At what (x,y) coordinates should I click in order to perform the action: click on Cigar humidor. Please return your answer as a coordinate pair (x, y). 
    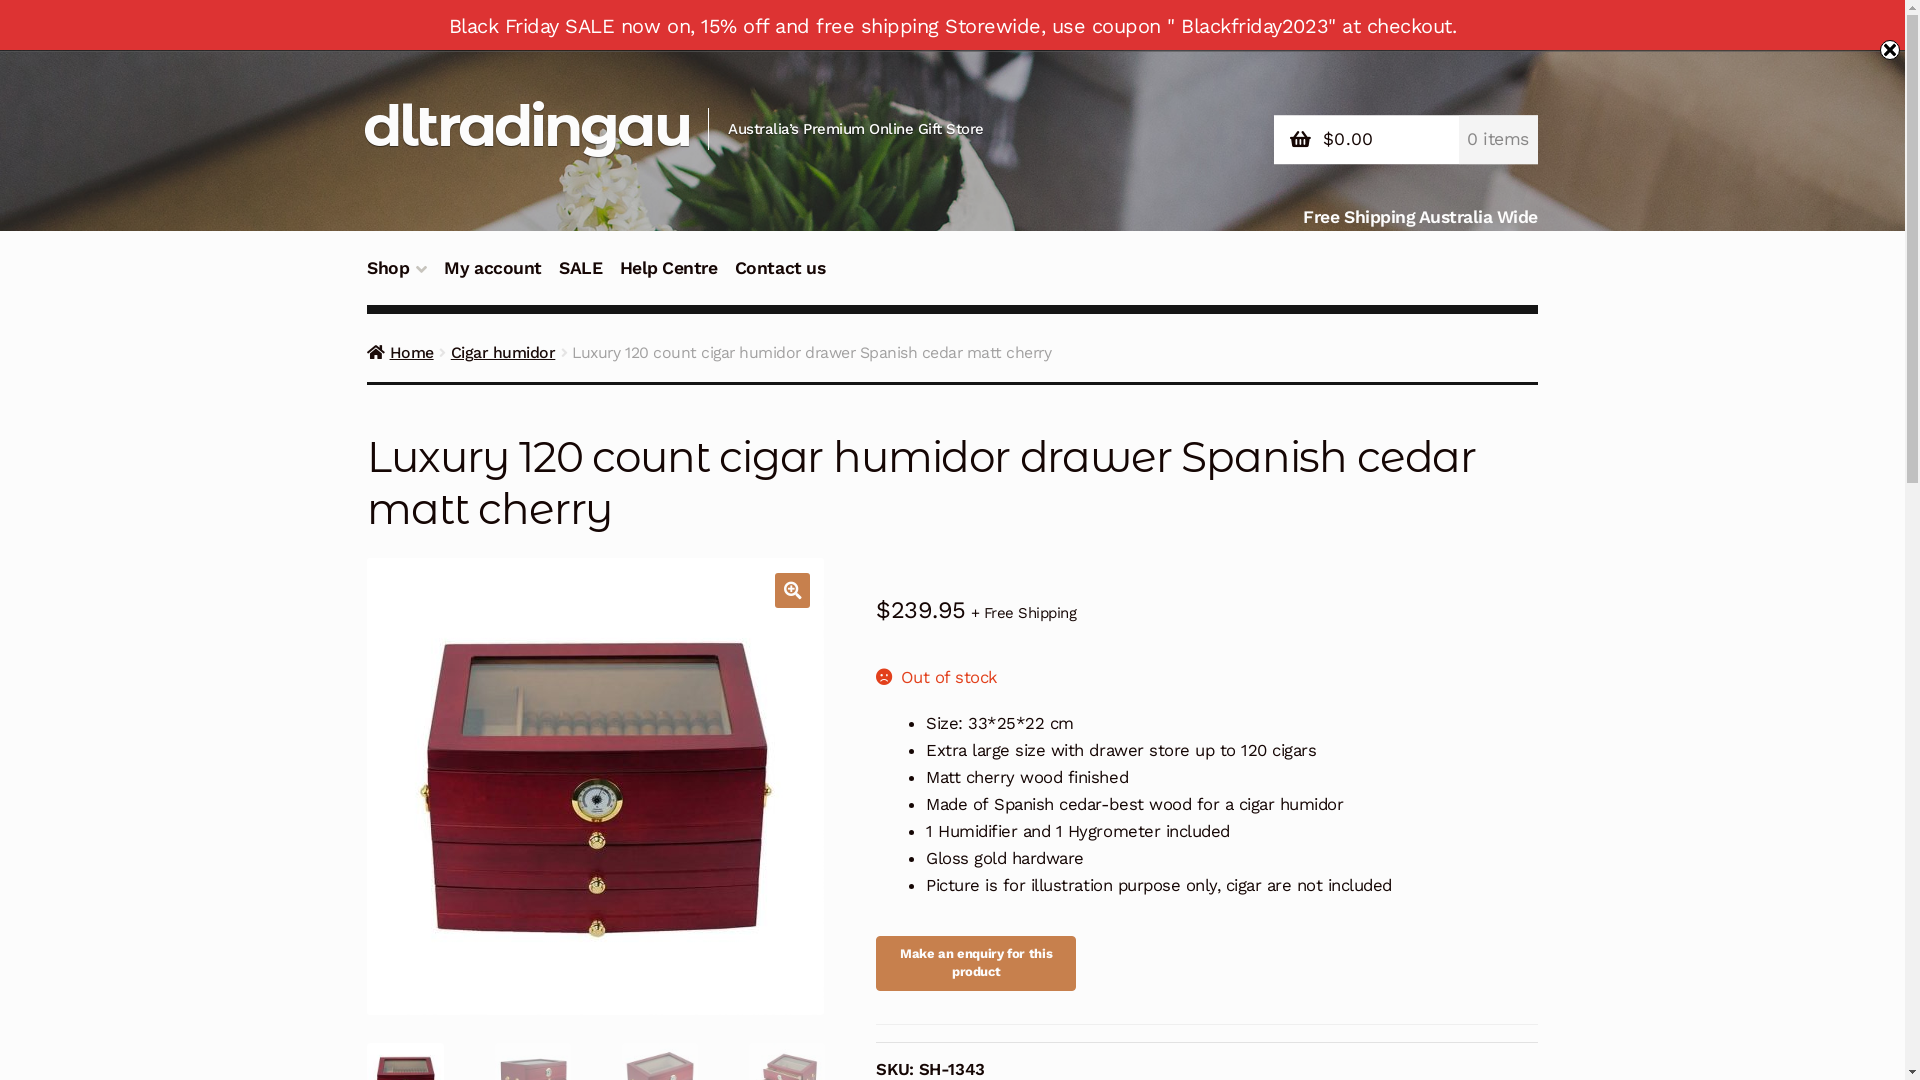
    Looking at the image, I should click on (504, 352).